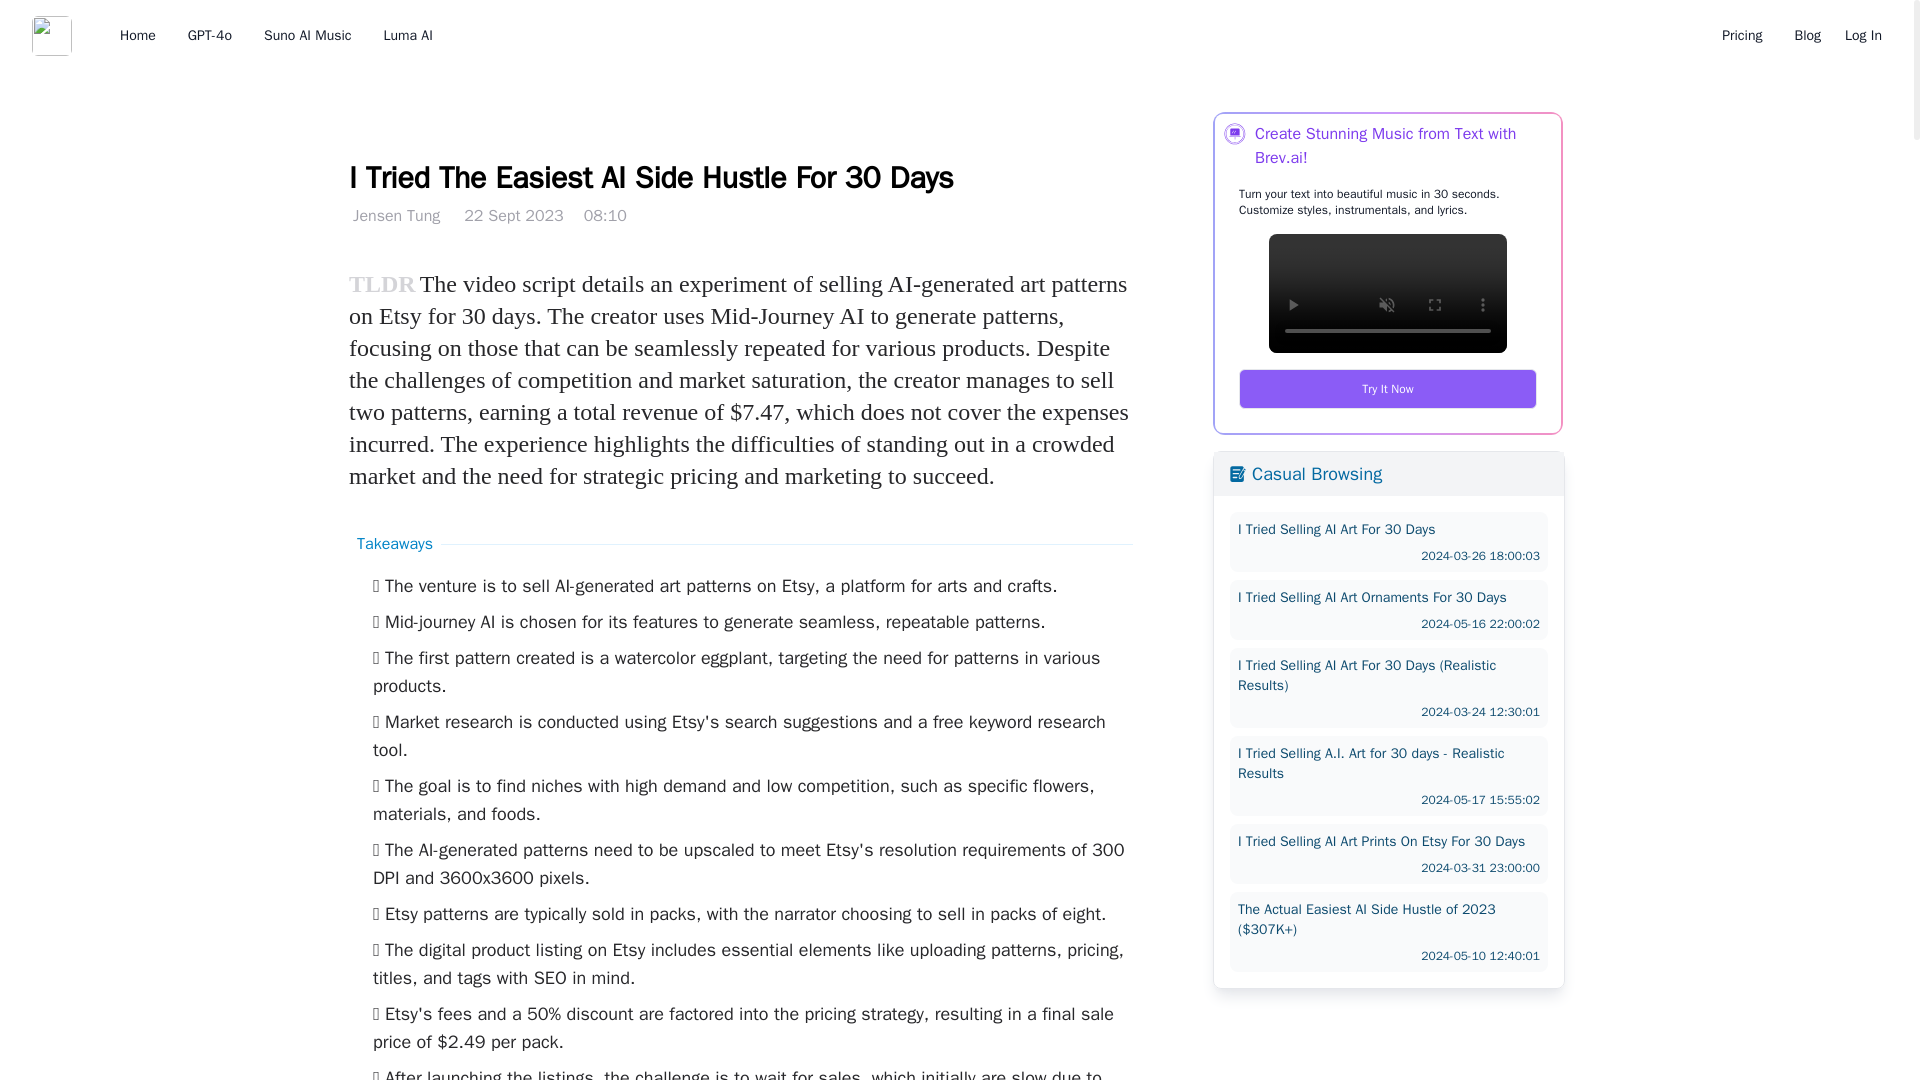 This screenshot has width=1920, height=1080. I want to click on GPT-4o, so click(408, 35).